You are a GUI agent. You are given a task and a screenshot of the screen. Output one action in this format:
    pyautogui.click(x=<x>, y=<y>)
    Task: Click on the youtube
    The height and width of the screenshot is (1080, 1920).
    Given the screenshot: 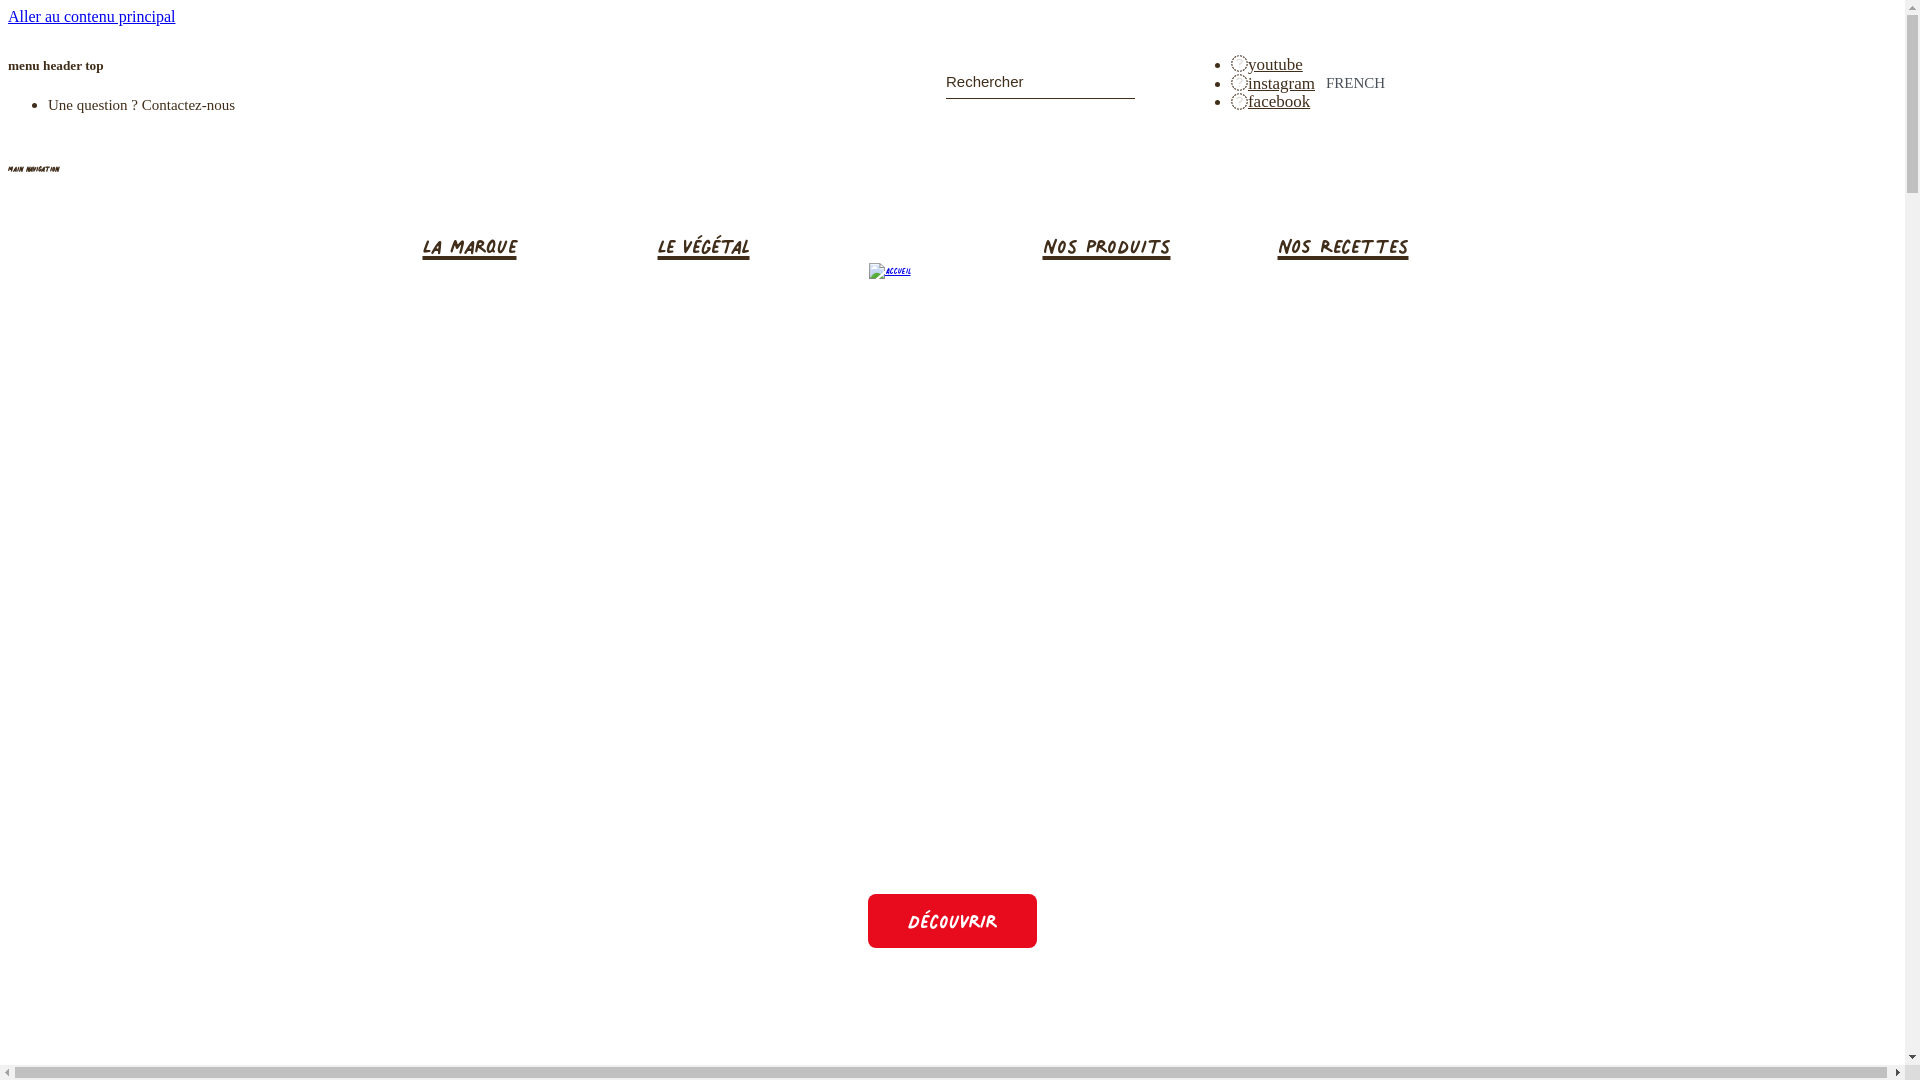 What is the action you would take?
    pyautogui.click(x=1267, y=64)
    